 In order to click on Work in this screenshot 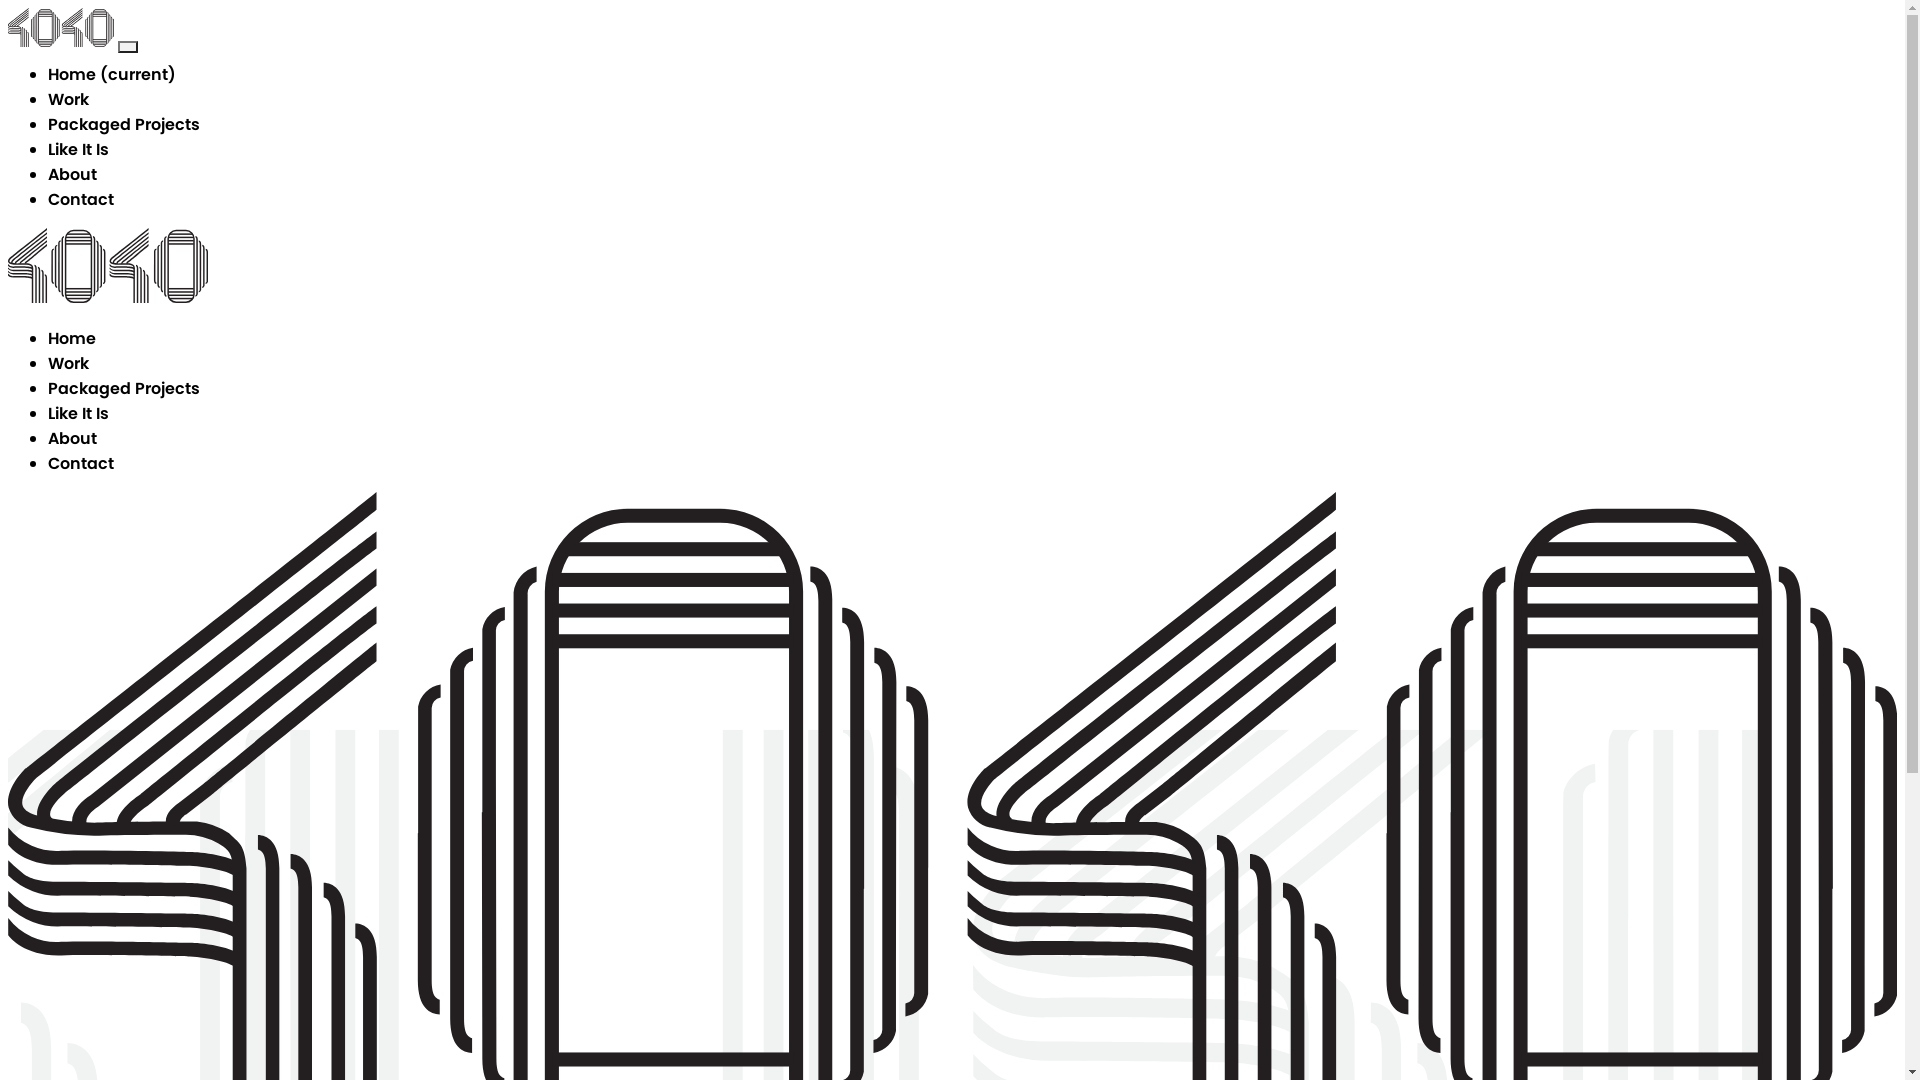, I will do `click(68, 364)`.